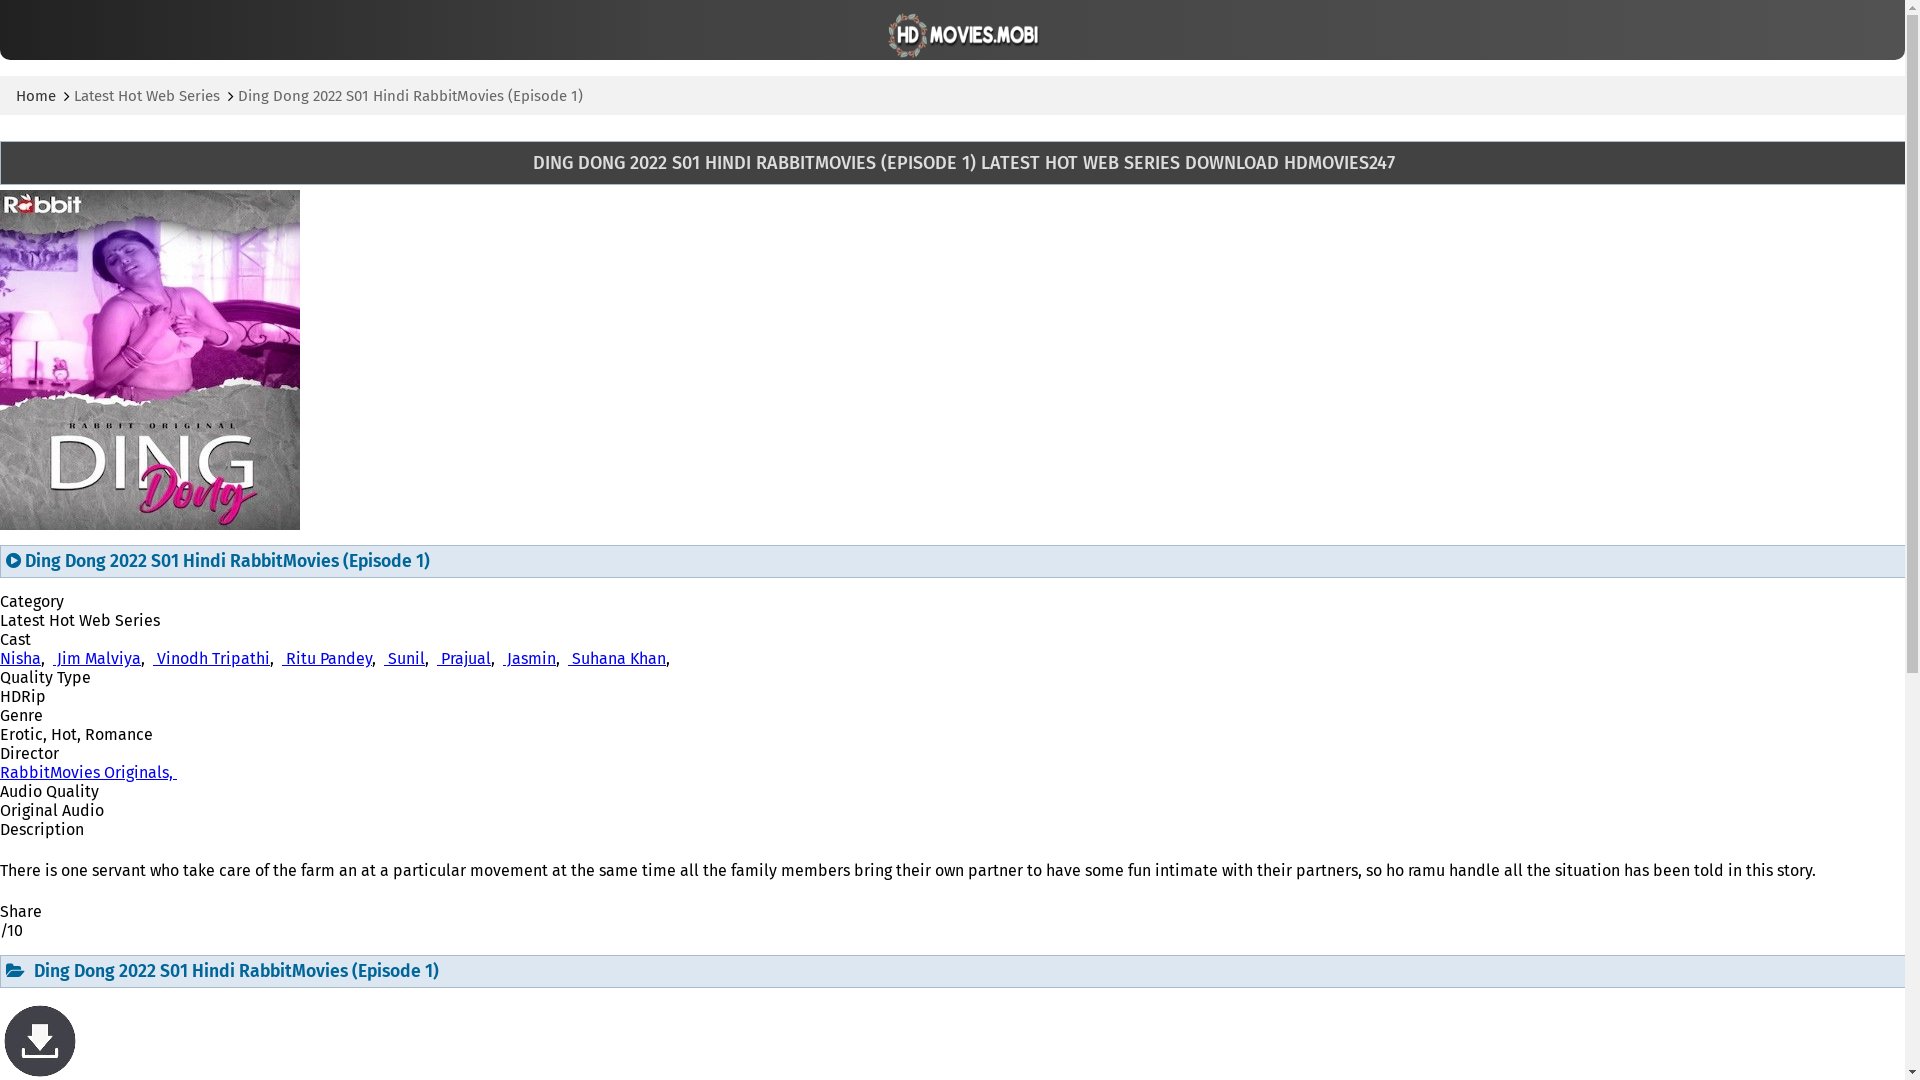  Describe the element at coordinates (464, 658) in the screenshot. I see `Prajual` at that location.